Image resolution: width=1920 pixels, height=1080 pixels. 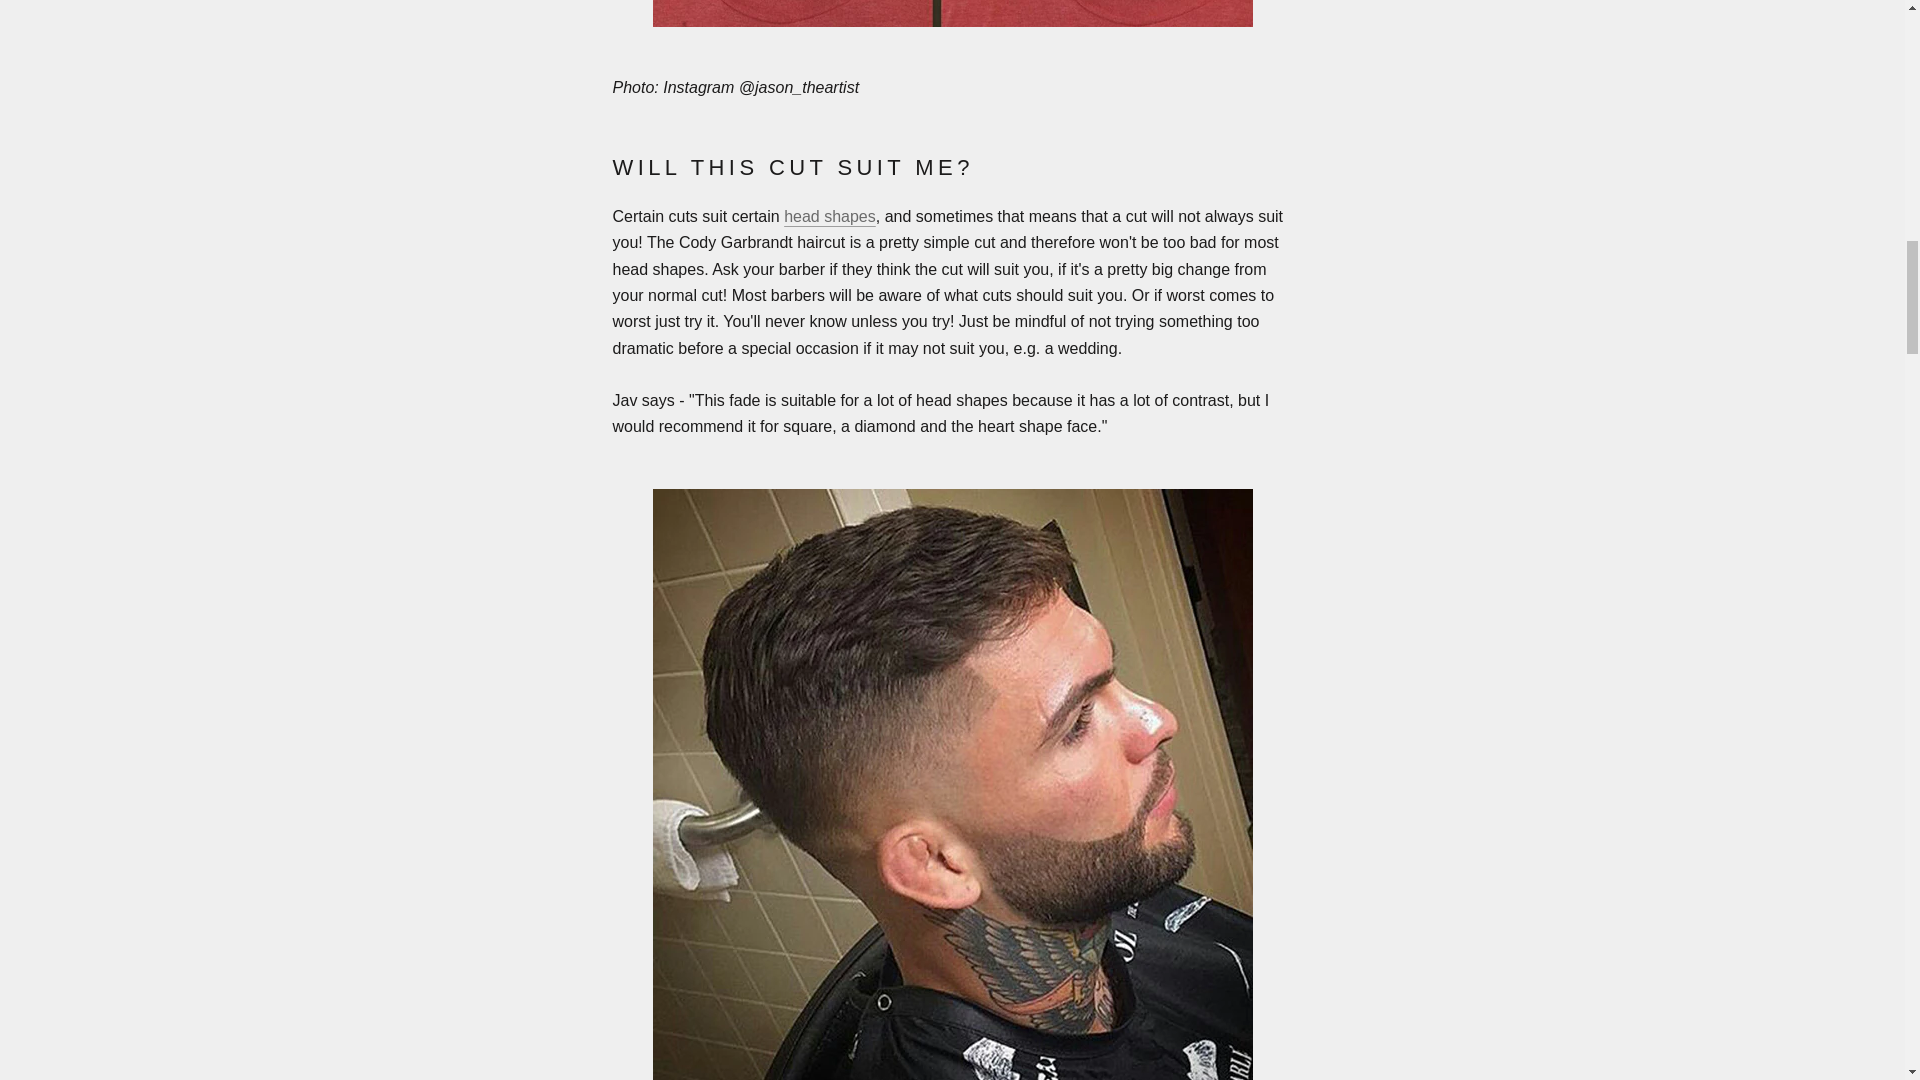 I want to click on What Is My Face Shape? How To Find Your Face Shape For Men, so click(x=829, y=216).